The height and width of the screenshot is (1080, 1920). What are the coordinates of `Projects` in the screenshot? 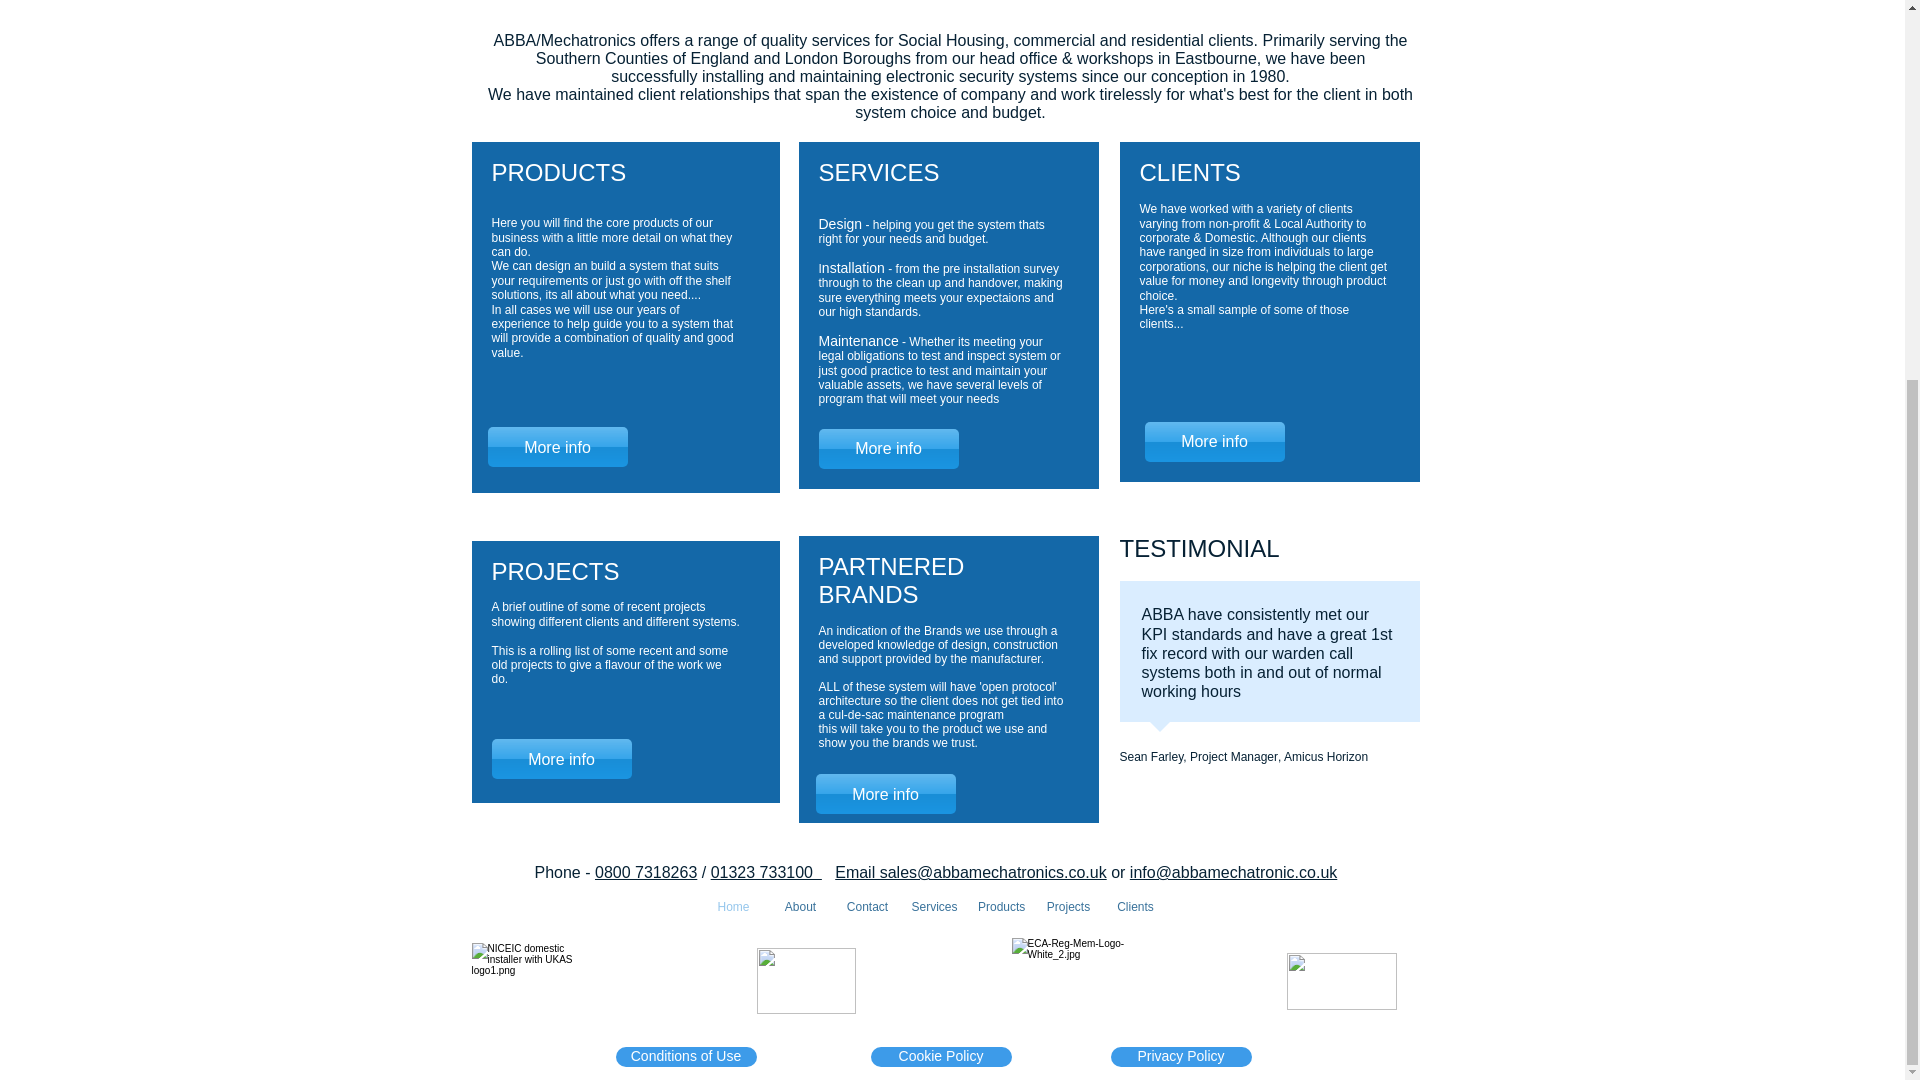 It's located at (1068, 907).